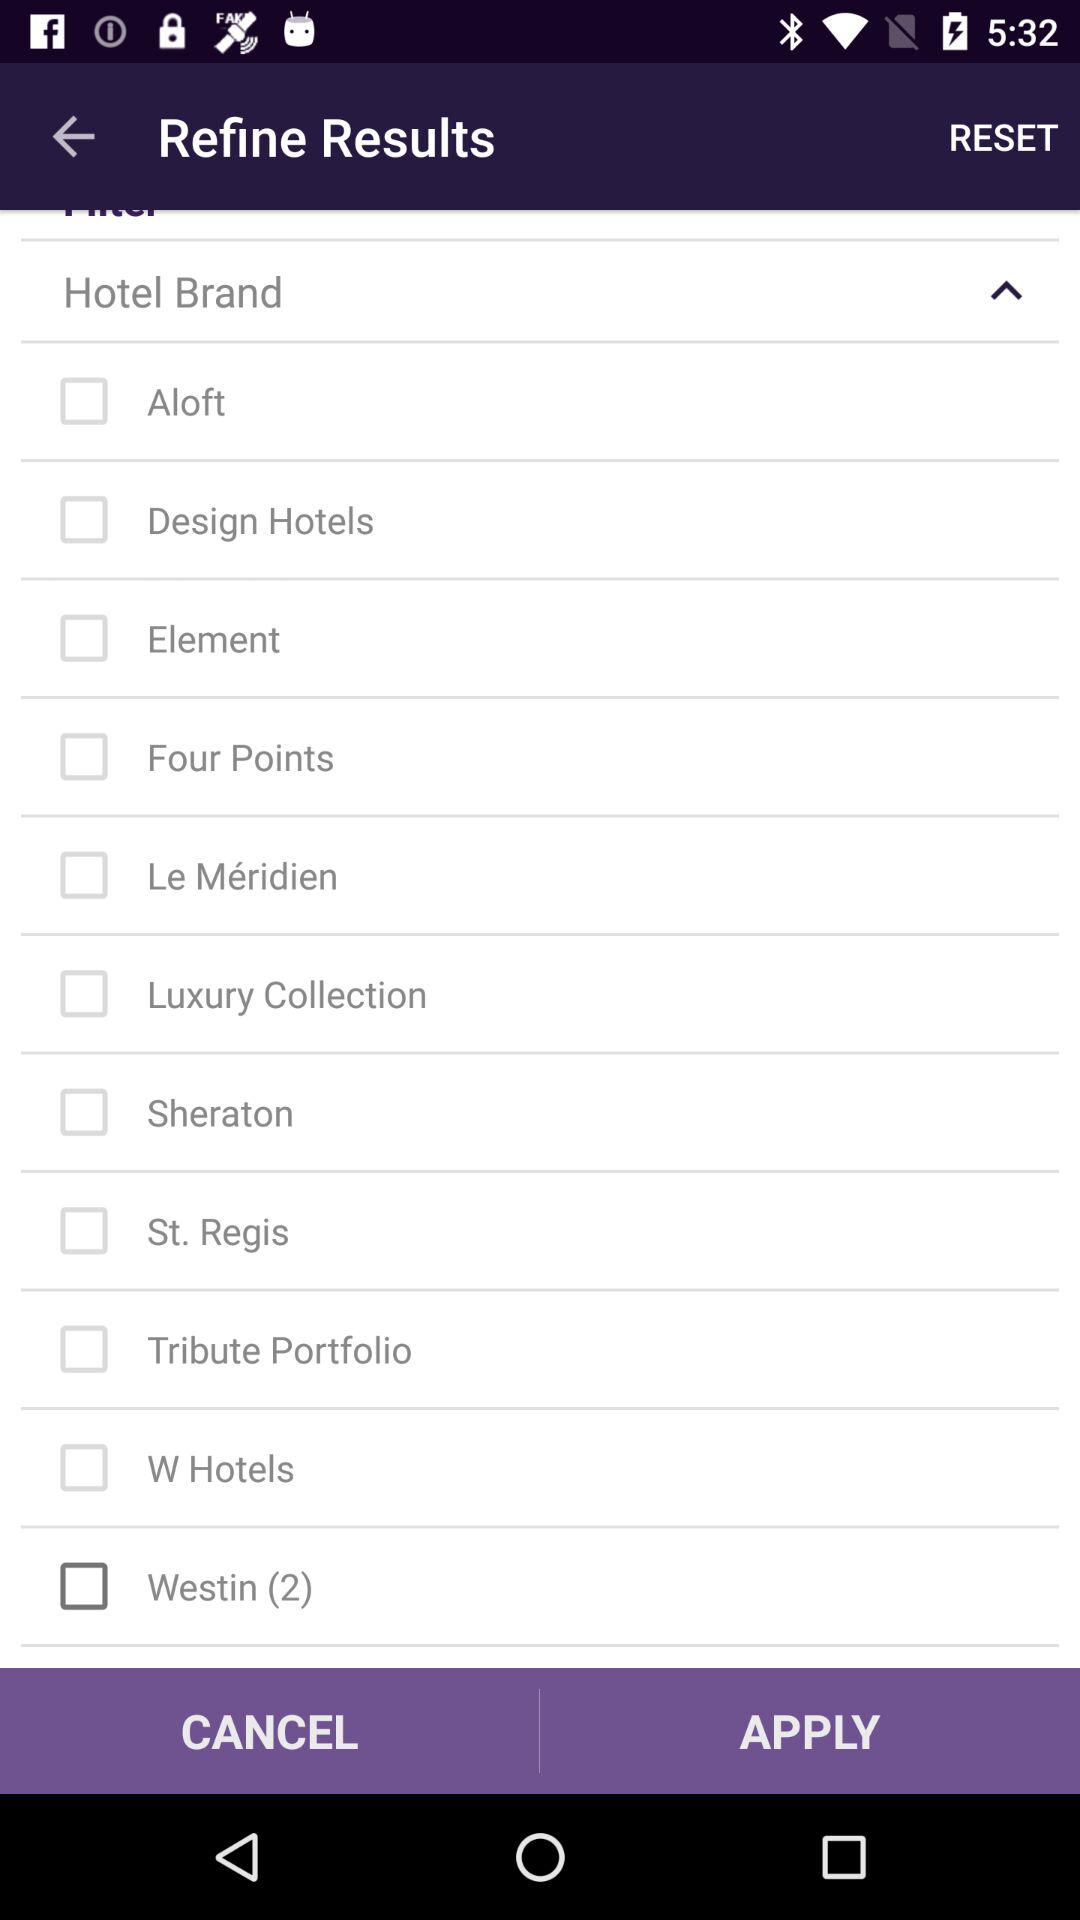 The image size is (1080, 1920). I want to click on click the last hotel brand, so click(550, 1586).